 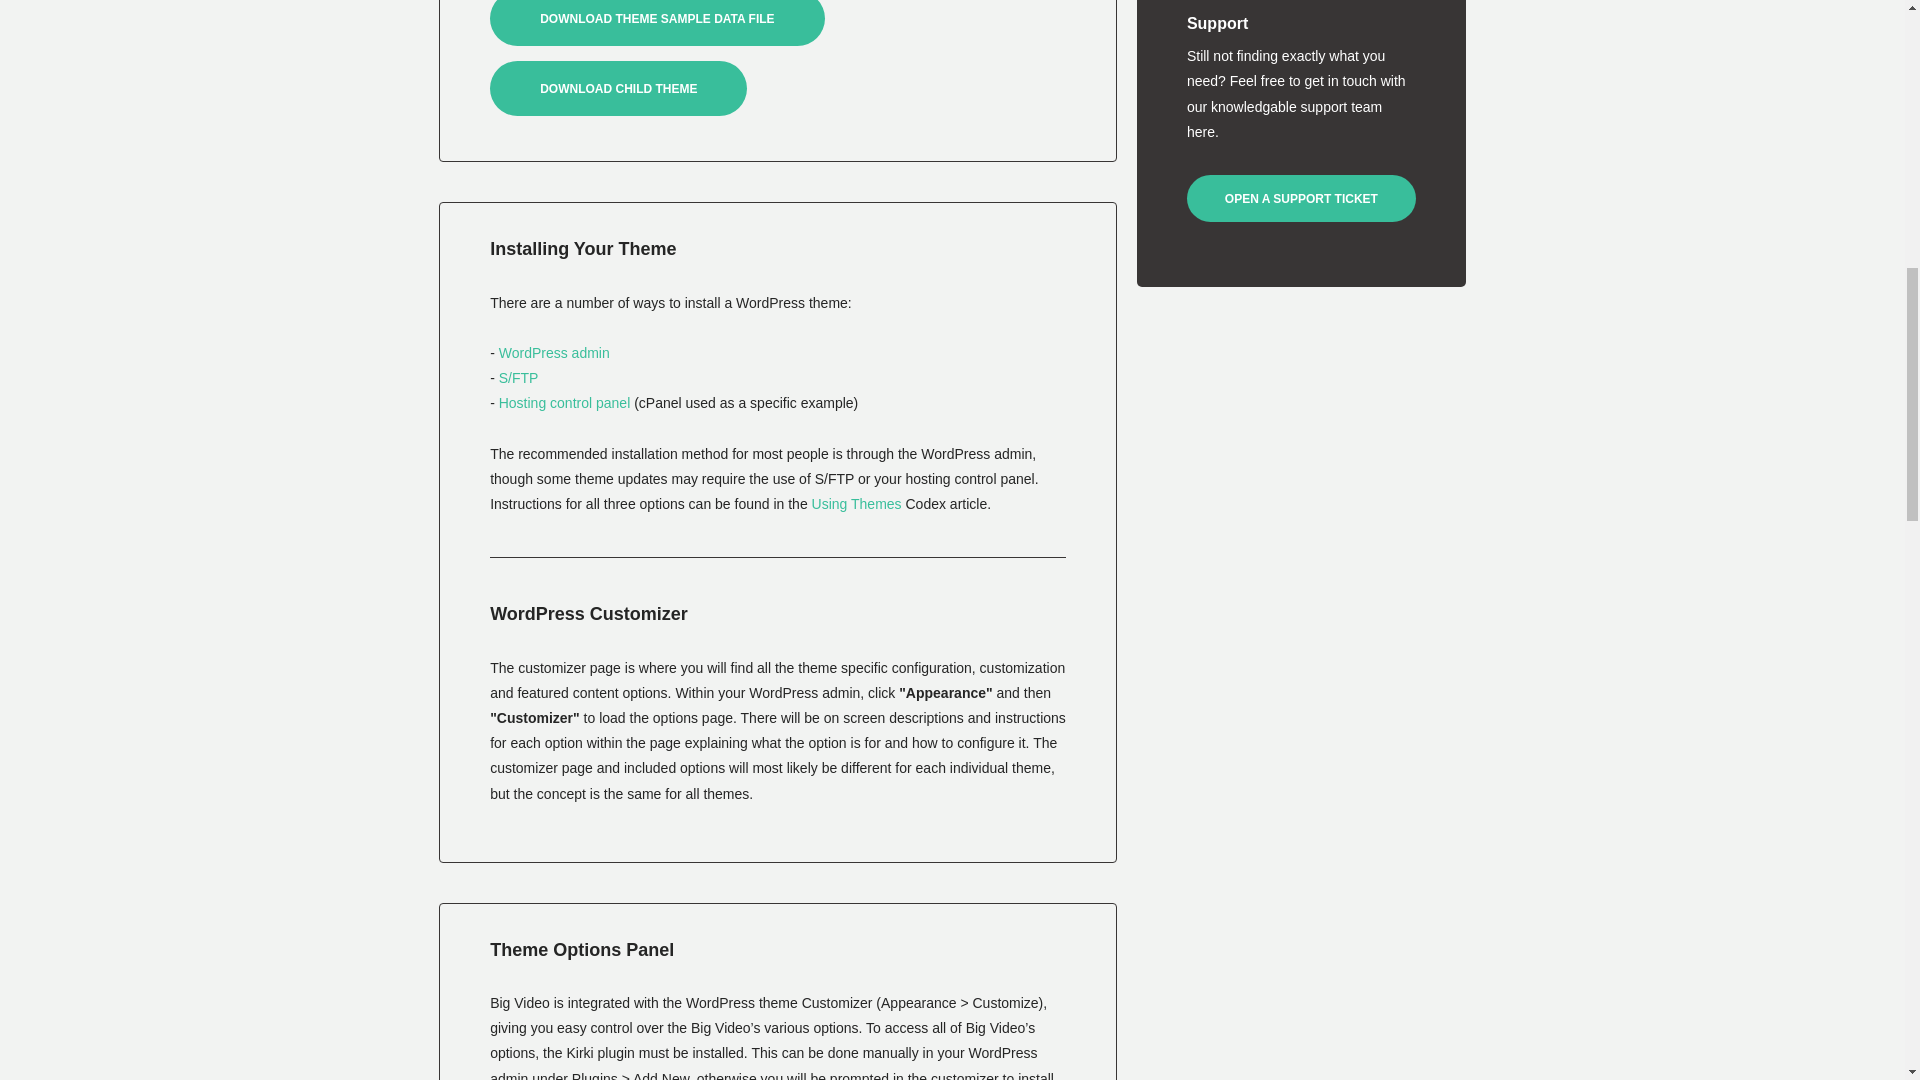 I want to click on Using Themes, so click(x=857, y=503).